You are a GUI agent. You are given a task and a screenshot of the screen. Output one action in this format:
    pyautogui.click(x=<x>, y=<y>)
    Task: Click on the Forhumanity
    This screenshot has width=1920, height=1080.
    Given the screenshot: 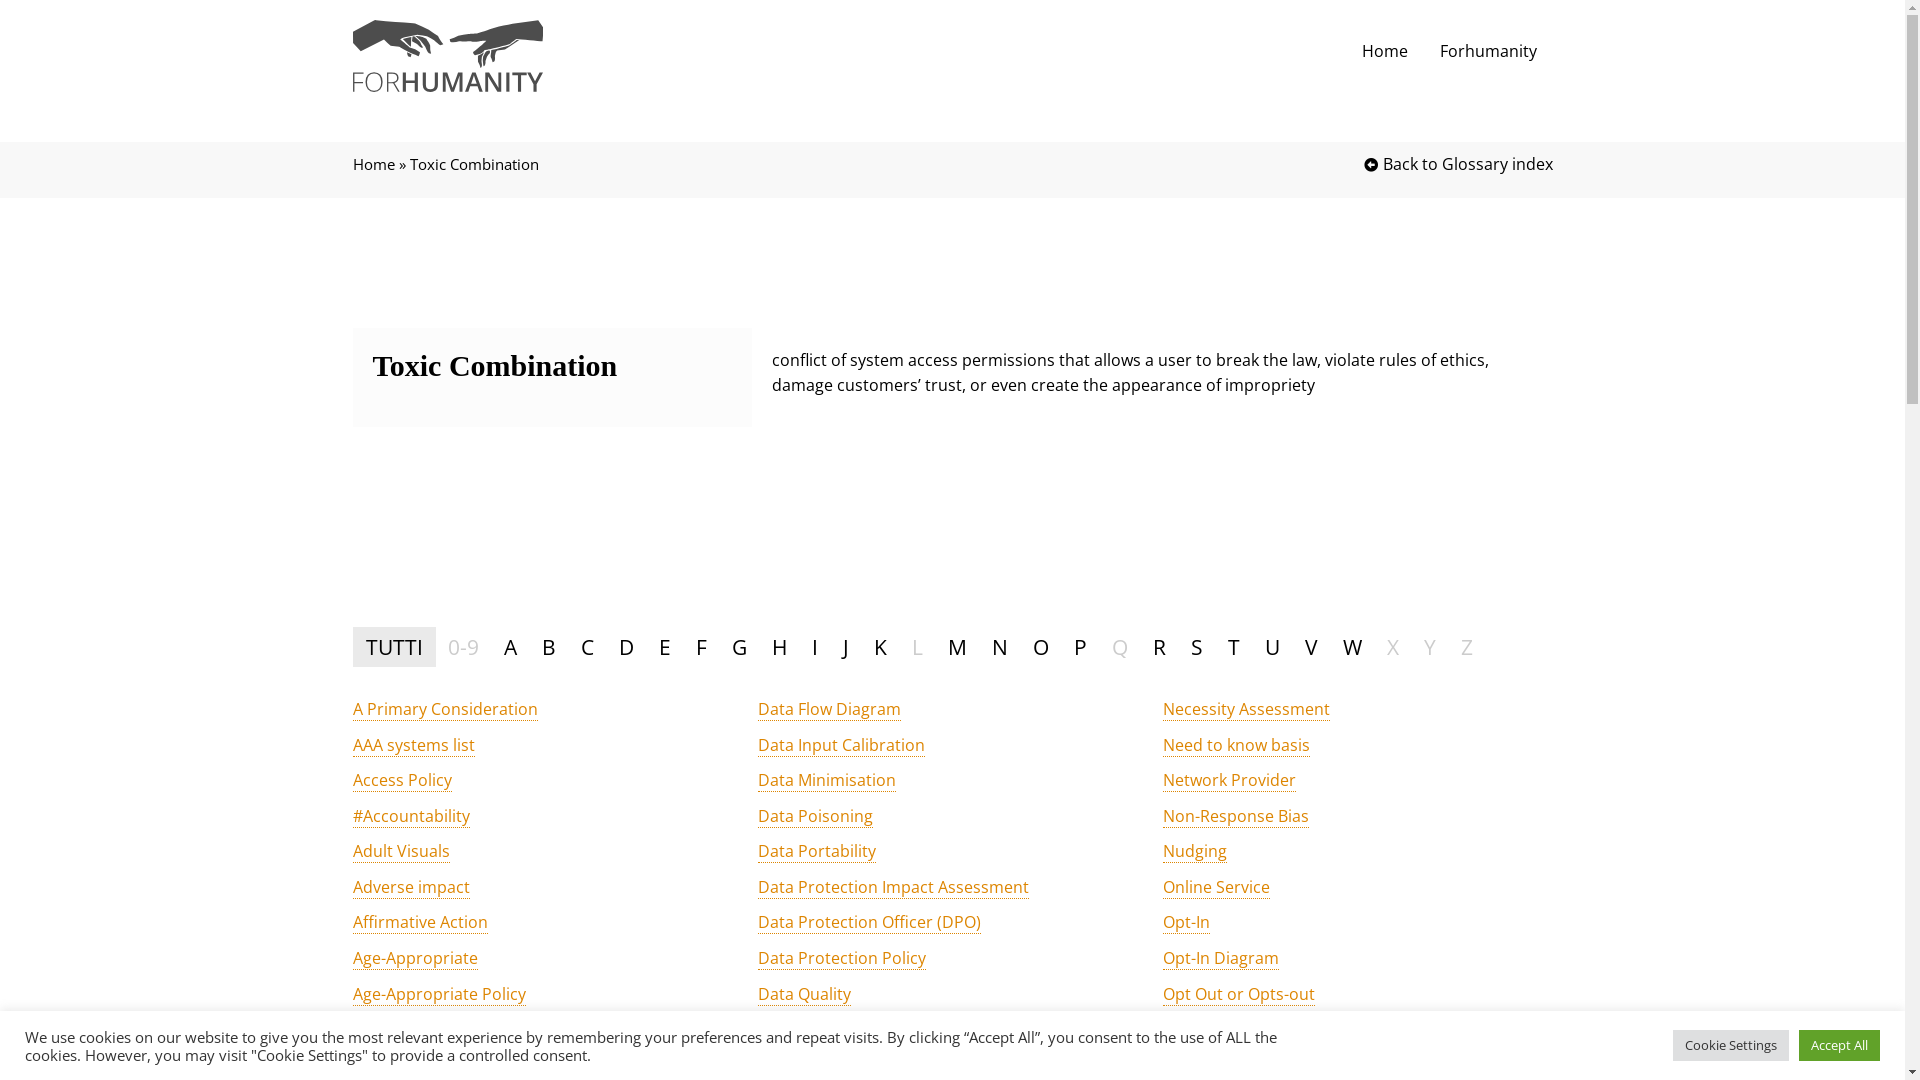 What is the action you would take?
    pyautogui.click(x=1488, y=51)
    